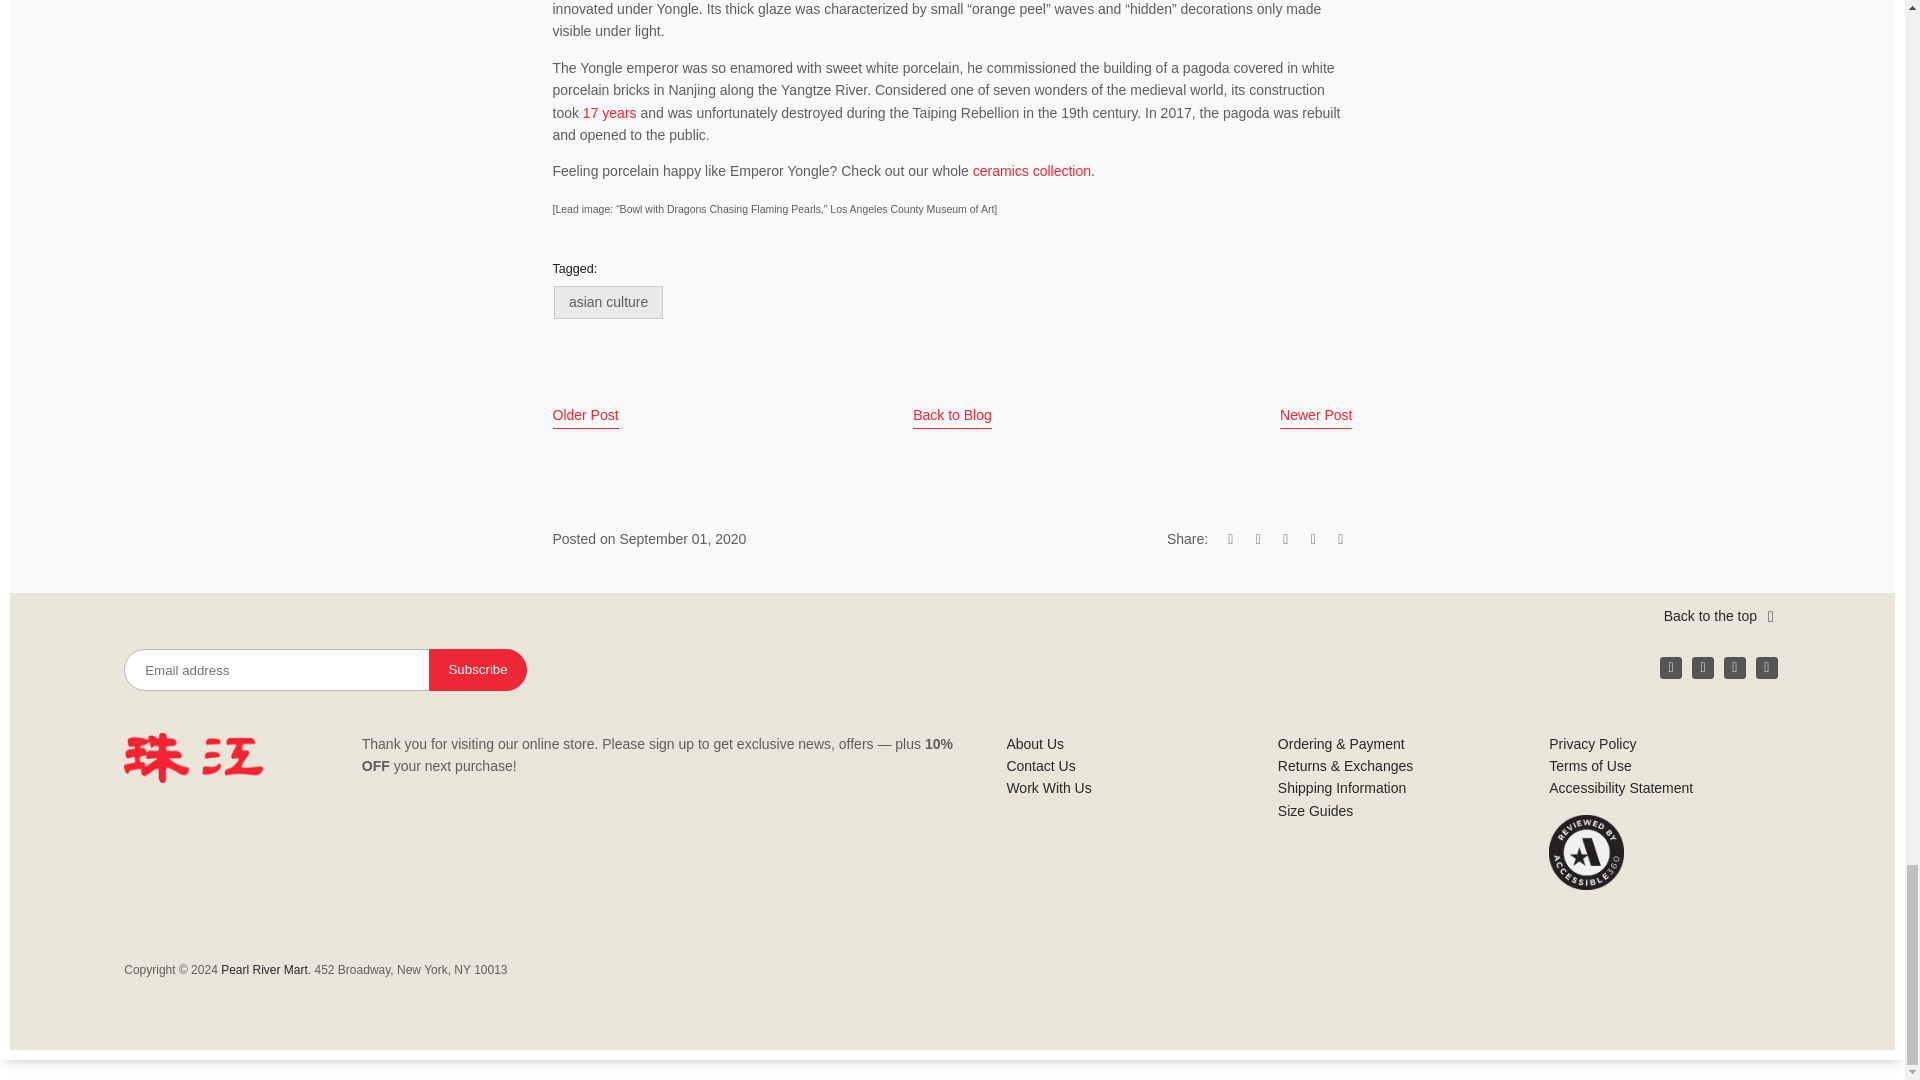 The image size is (1920, 1080). I want to click on Instagram, so click(1702, 668).